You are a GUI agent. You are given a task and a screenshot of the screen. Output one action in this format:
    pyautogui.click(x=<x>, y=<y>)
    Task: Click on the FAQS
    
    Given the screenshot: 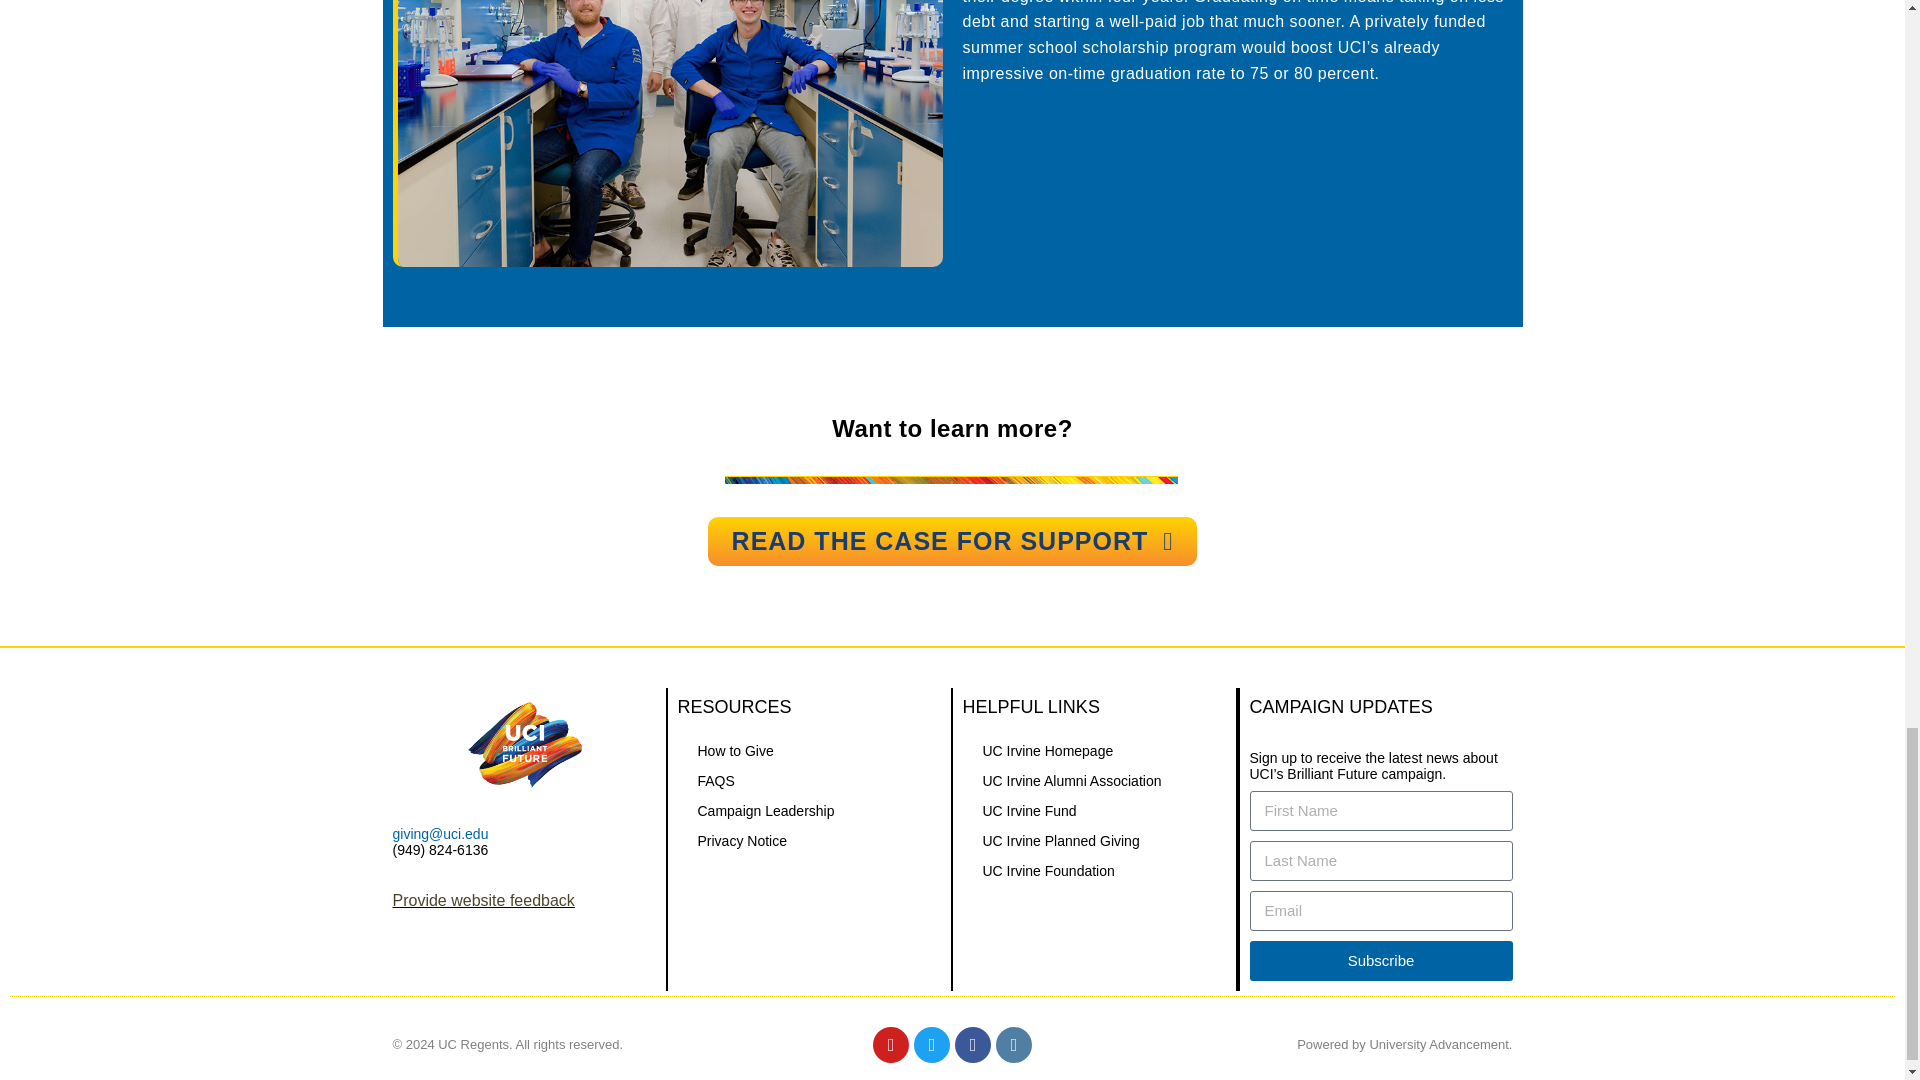 What is the action you would take?
    pyautogui.click(x=808, y=780)
    